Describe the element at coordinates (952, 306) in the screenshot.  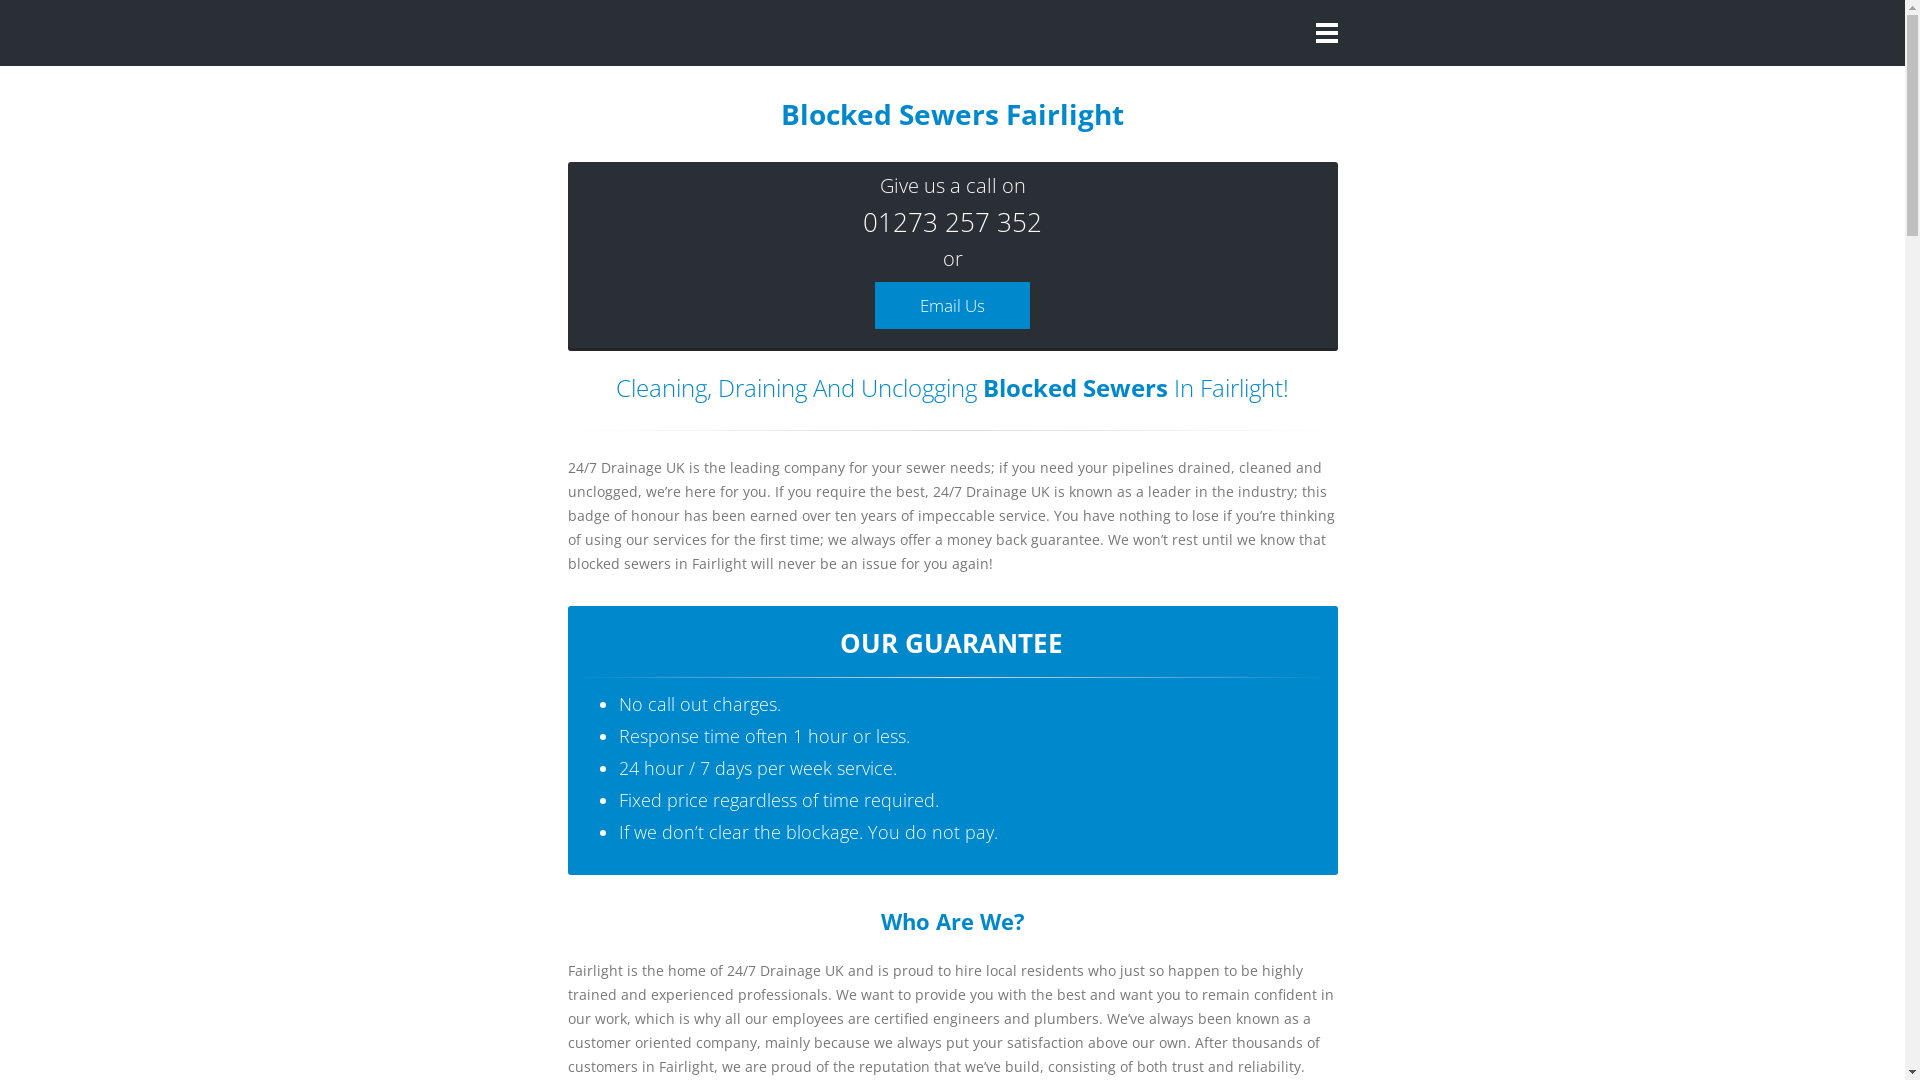
I see `Email Us` at that location.